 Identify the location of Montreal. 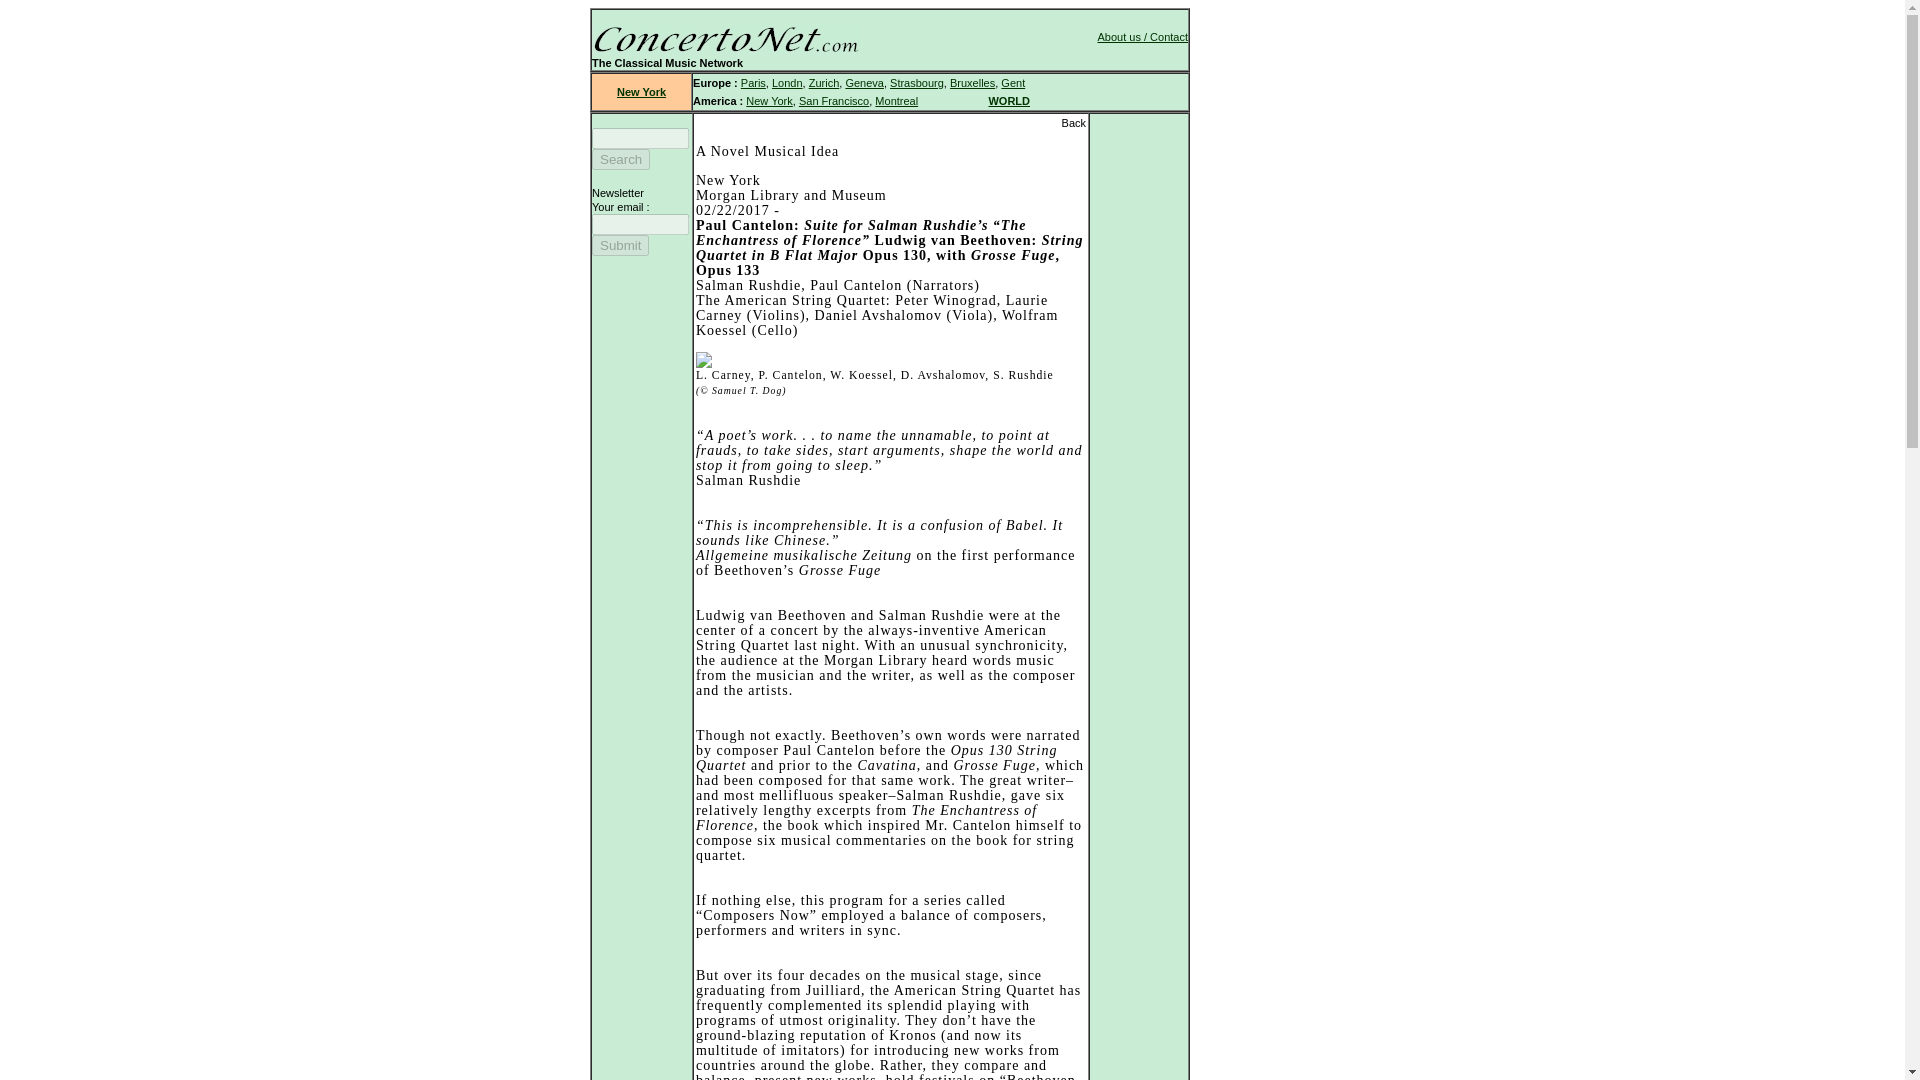
(896, 100).